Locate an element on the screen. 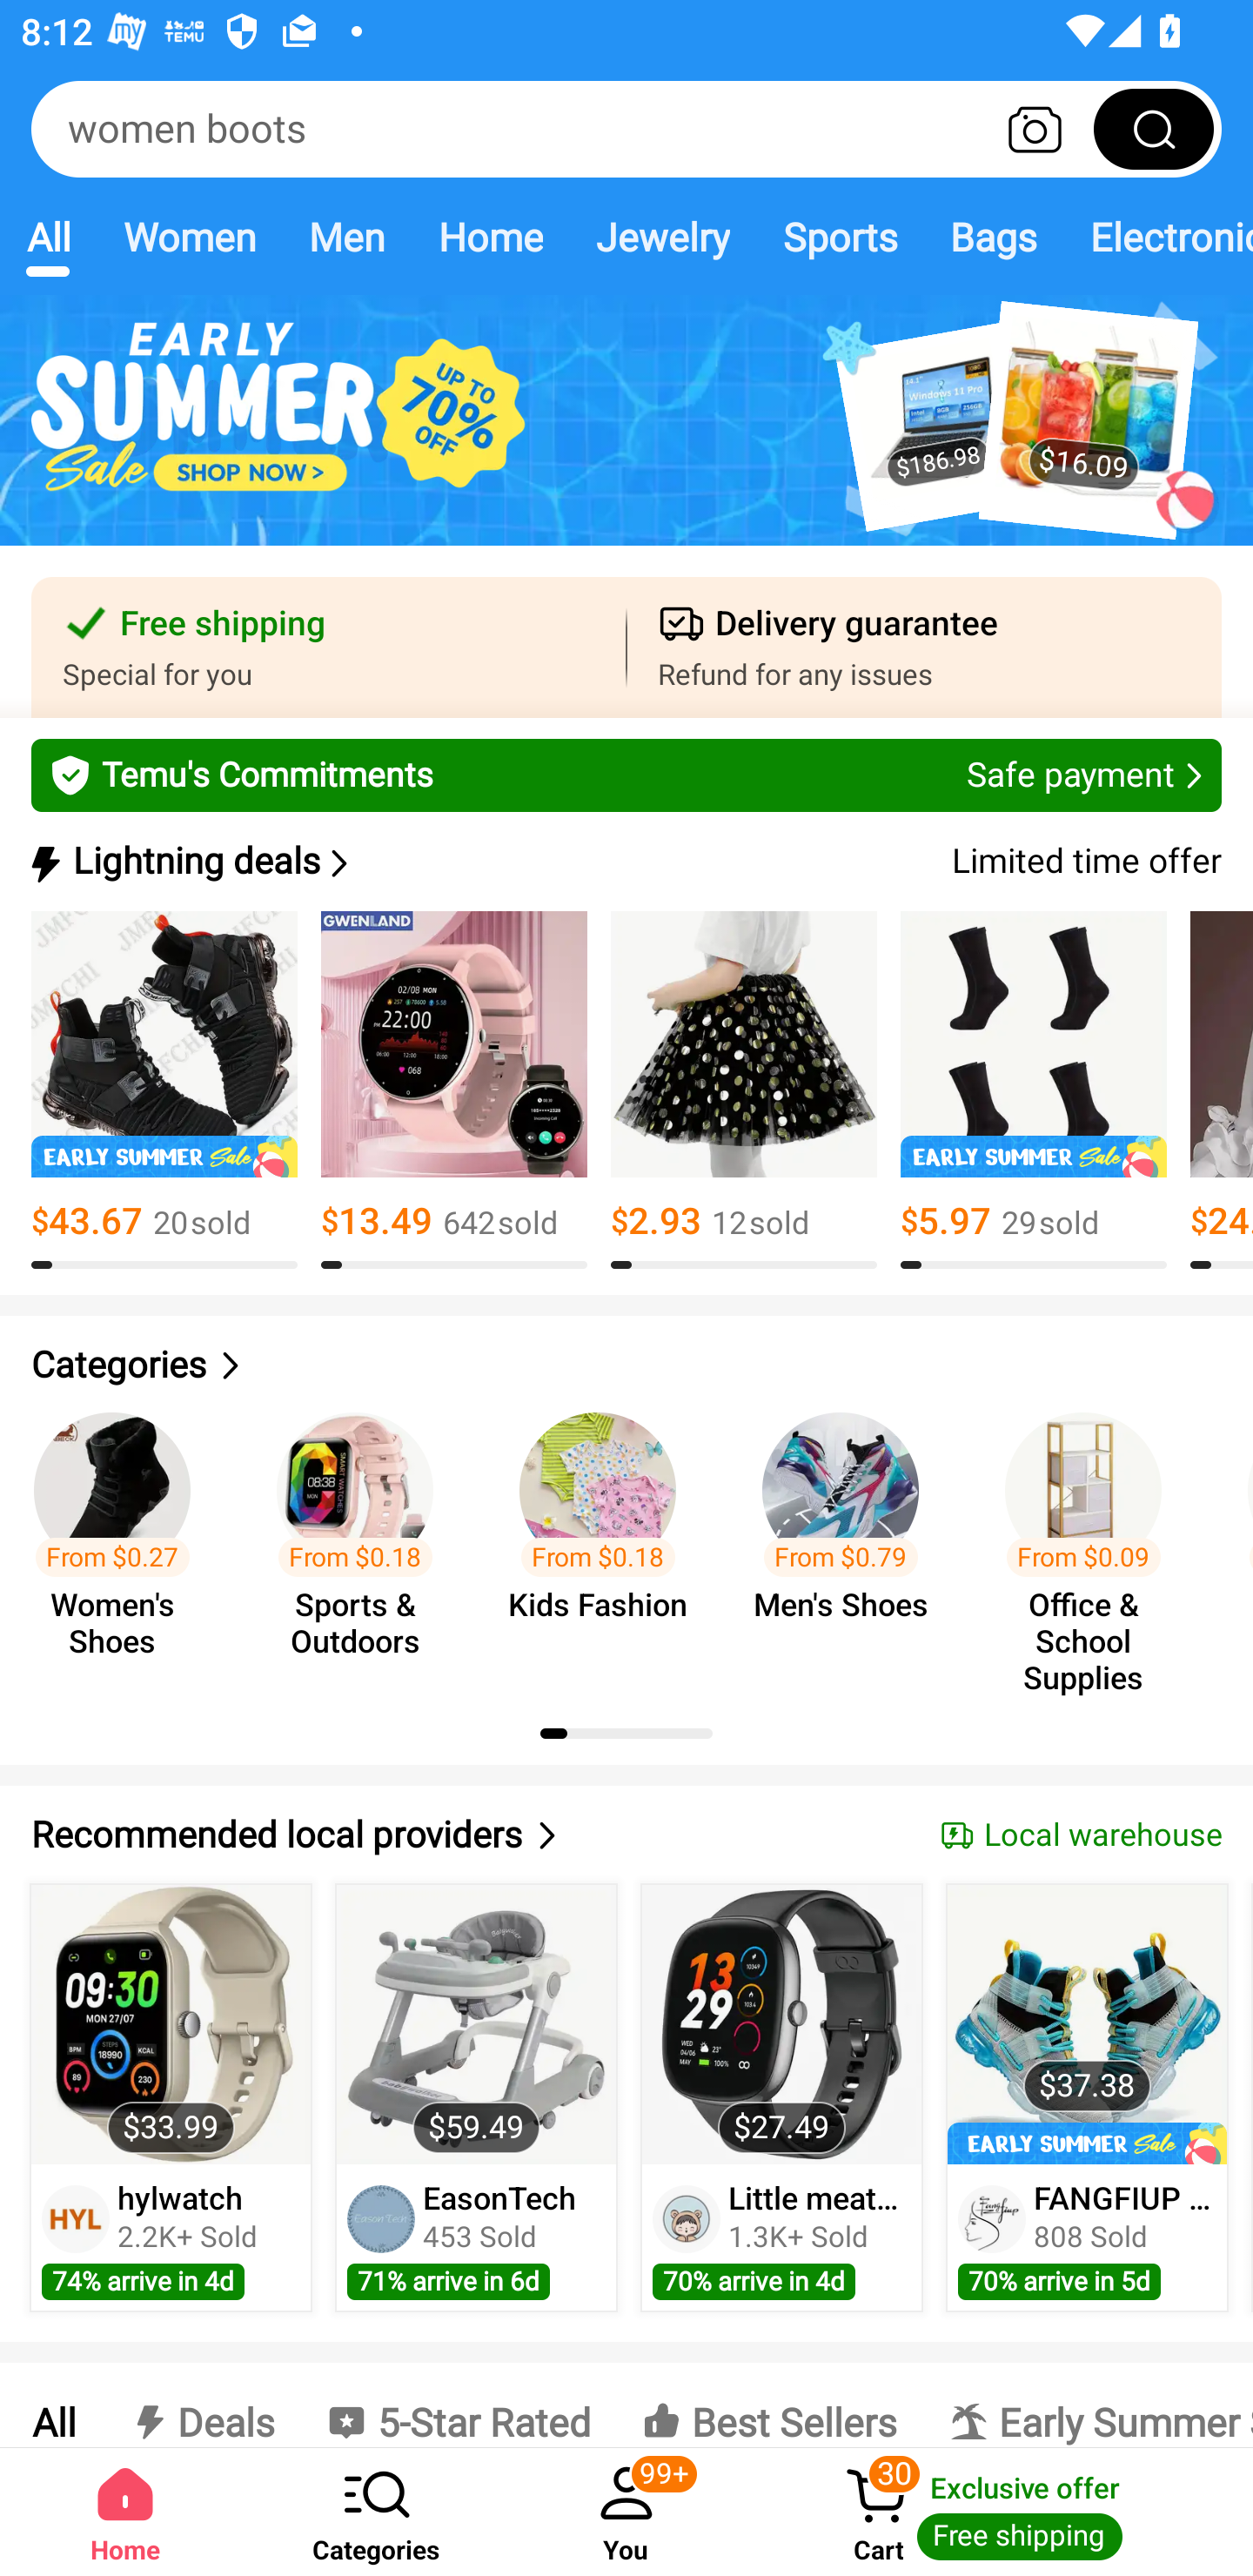 The width and height of the screenshot is (1253, 2576). Home is located at coordinates (125, 2512).